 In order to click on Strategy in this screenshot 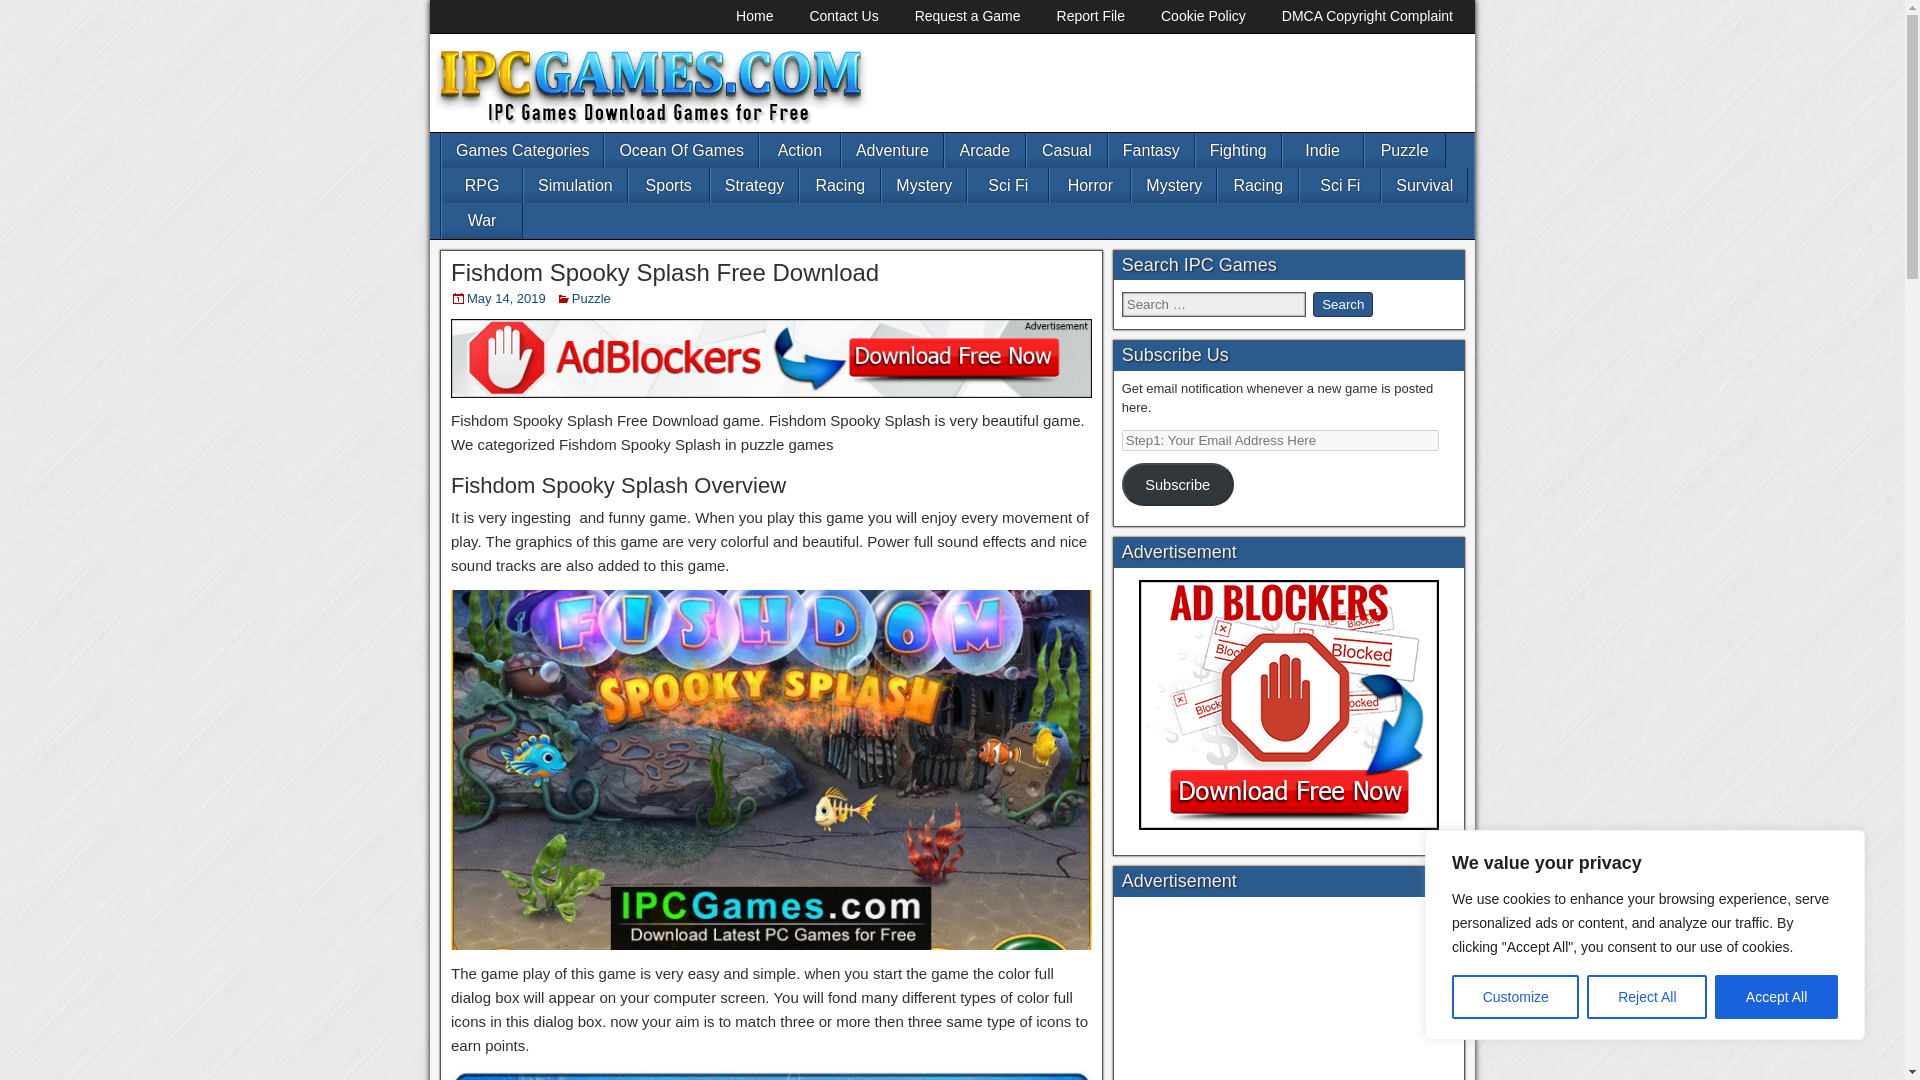, I will do `click(754, 186)`.